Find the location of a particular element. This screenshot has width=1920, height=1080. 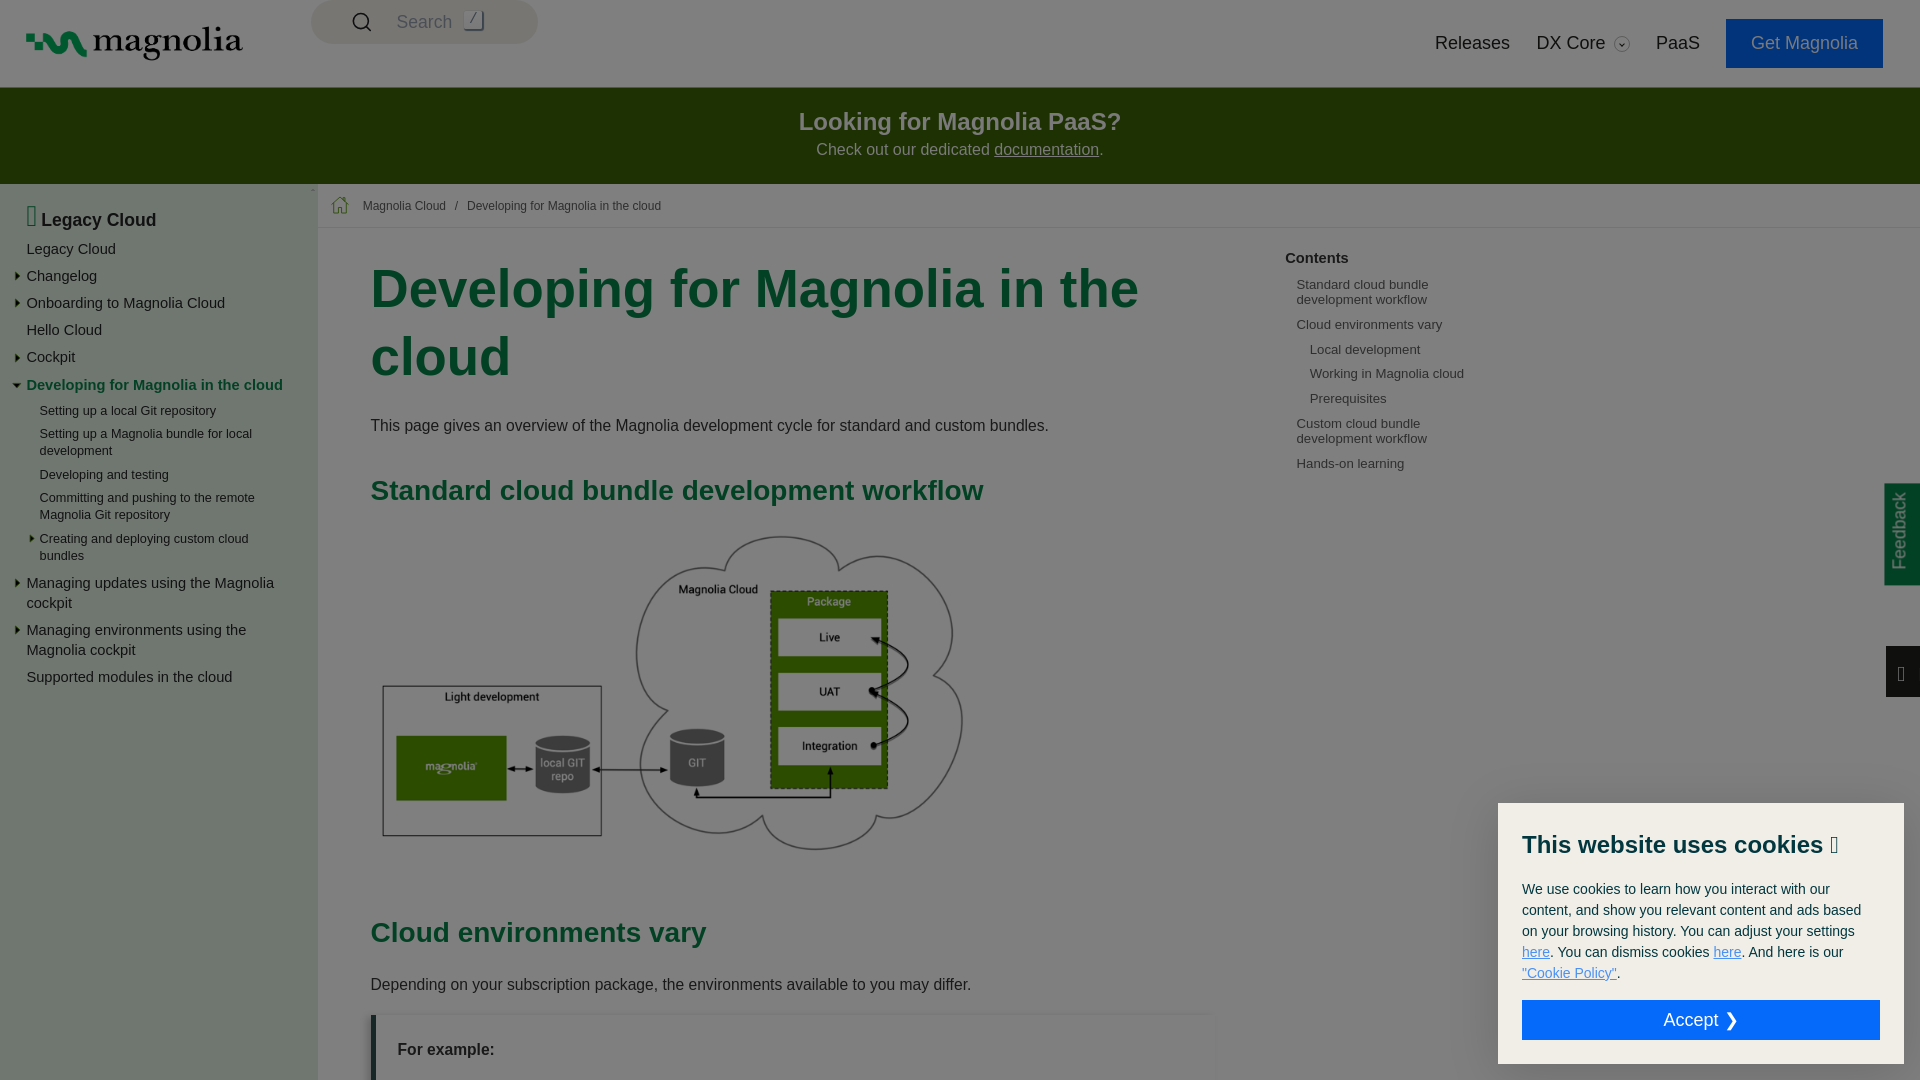

Onboarding to Magnolia Cloud is located at coordinates (125, 302).